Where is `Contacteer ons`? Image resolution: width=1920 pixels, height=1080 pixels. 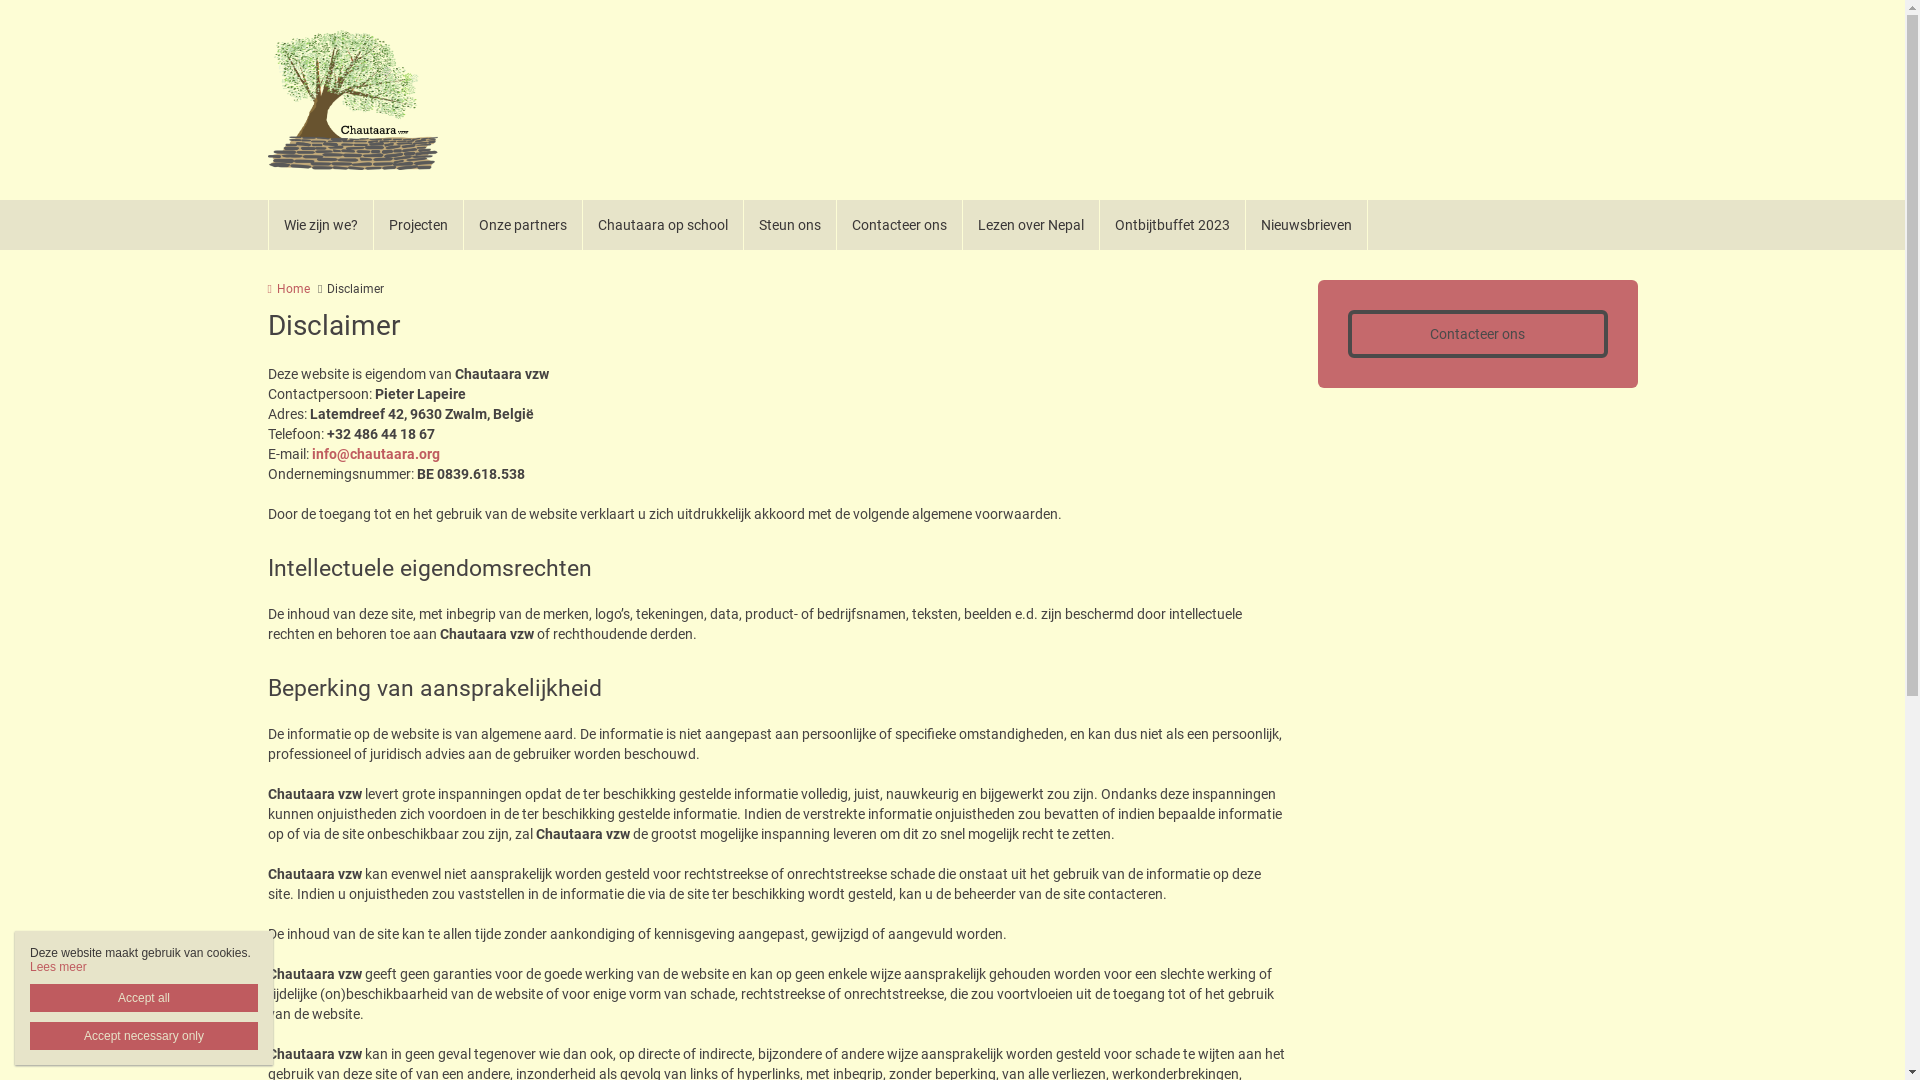
Contacteer ons is located at coordinates (1478, 334).